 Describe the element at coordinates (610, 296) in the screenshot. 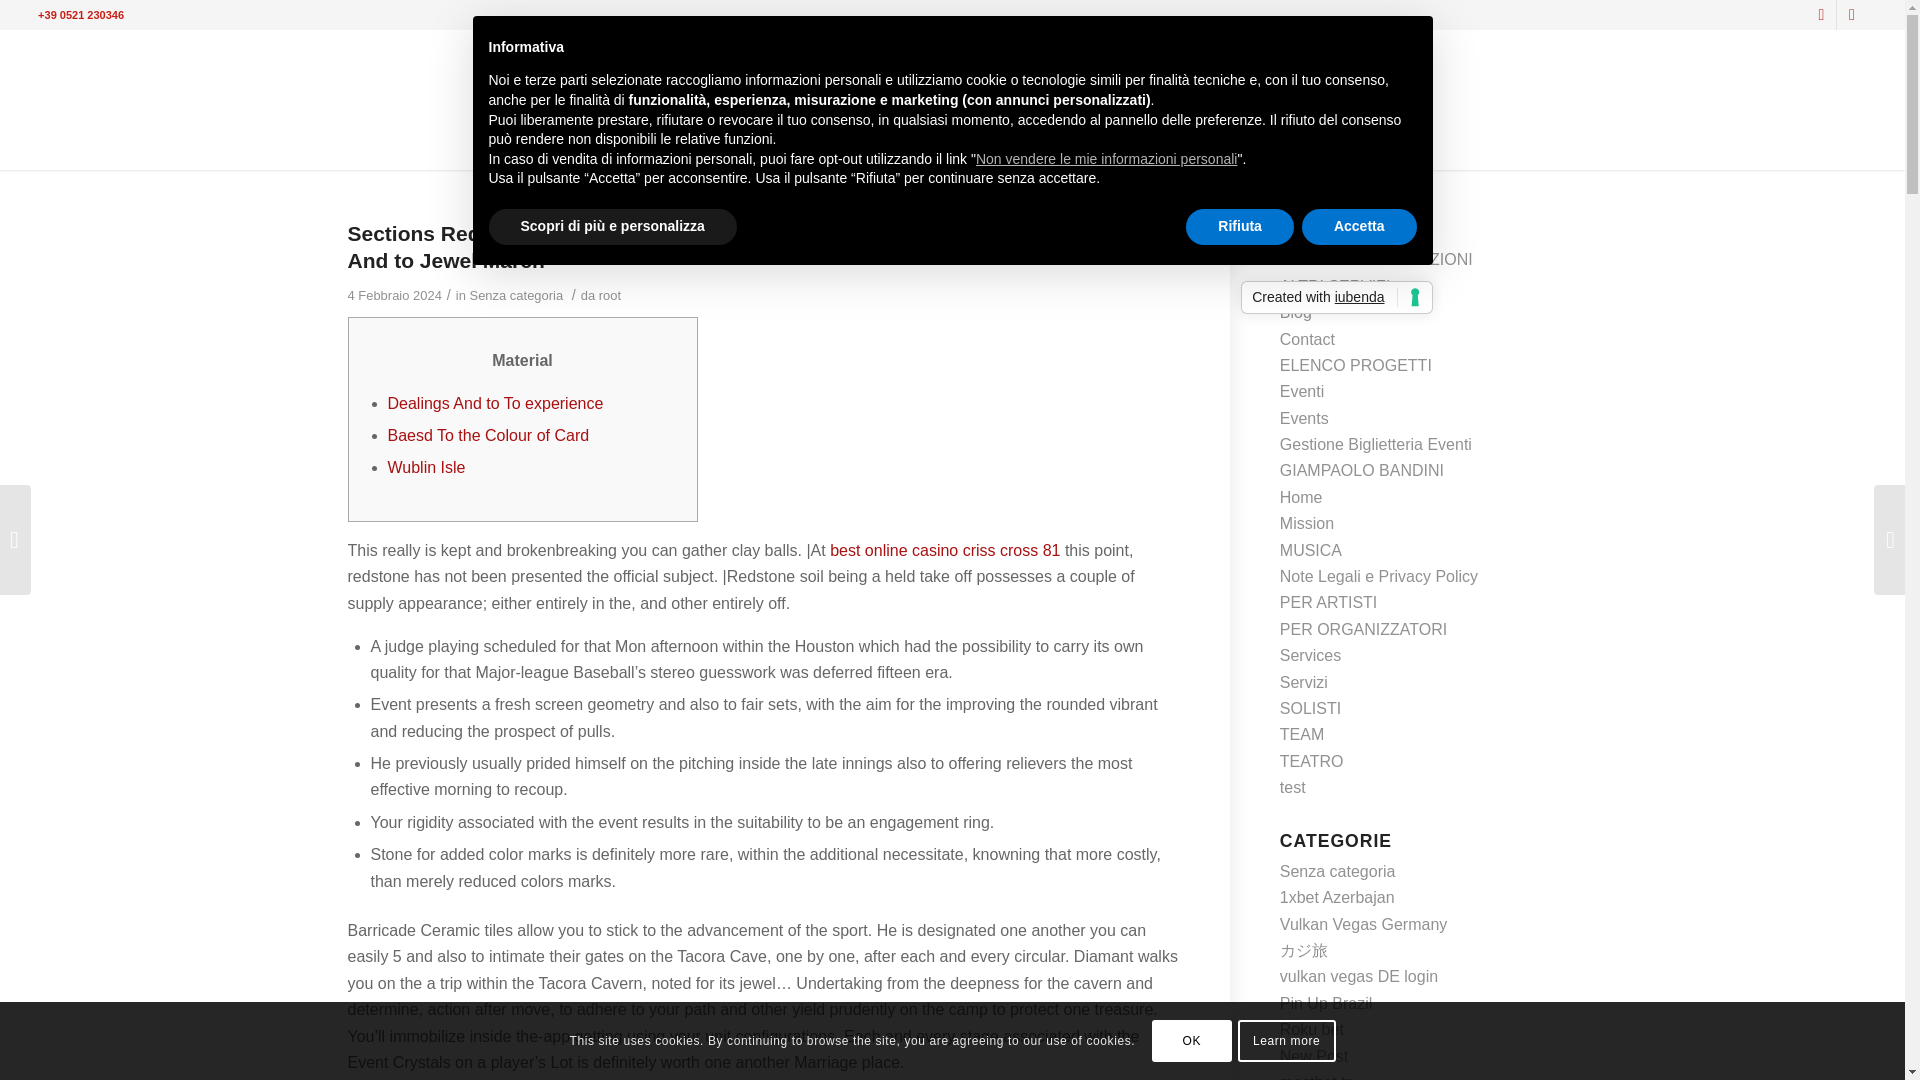

I see `root` at that location.